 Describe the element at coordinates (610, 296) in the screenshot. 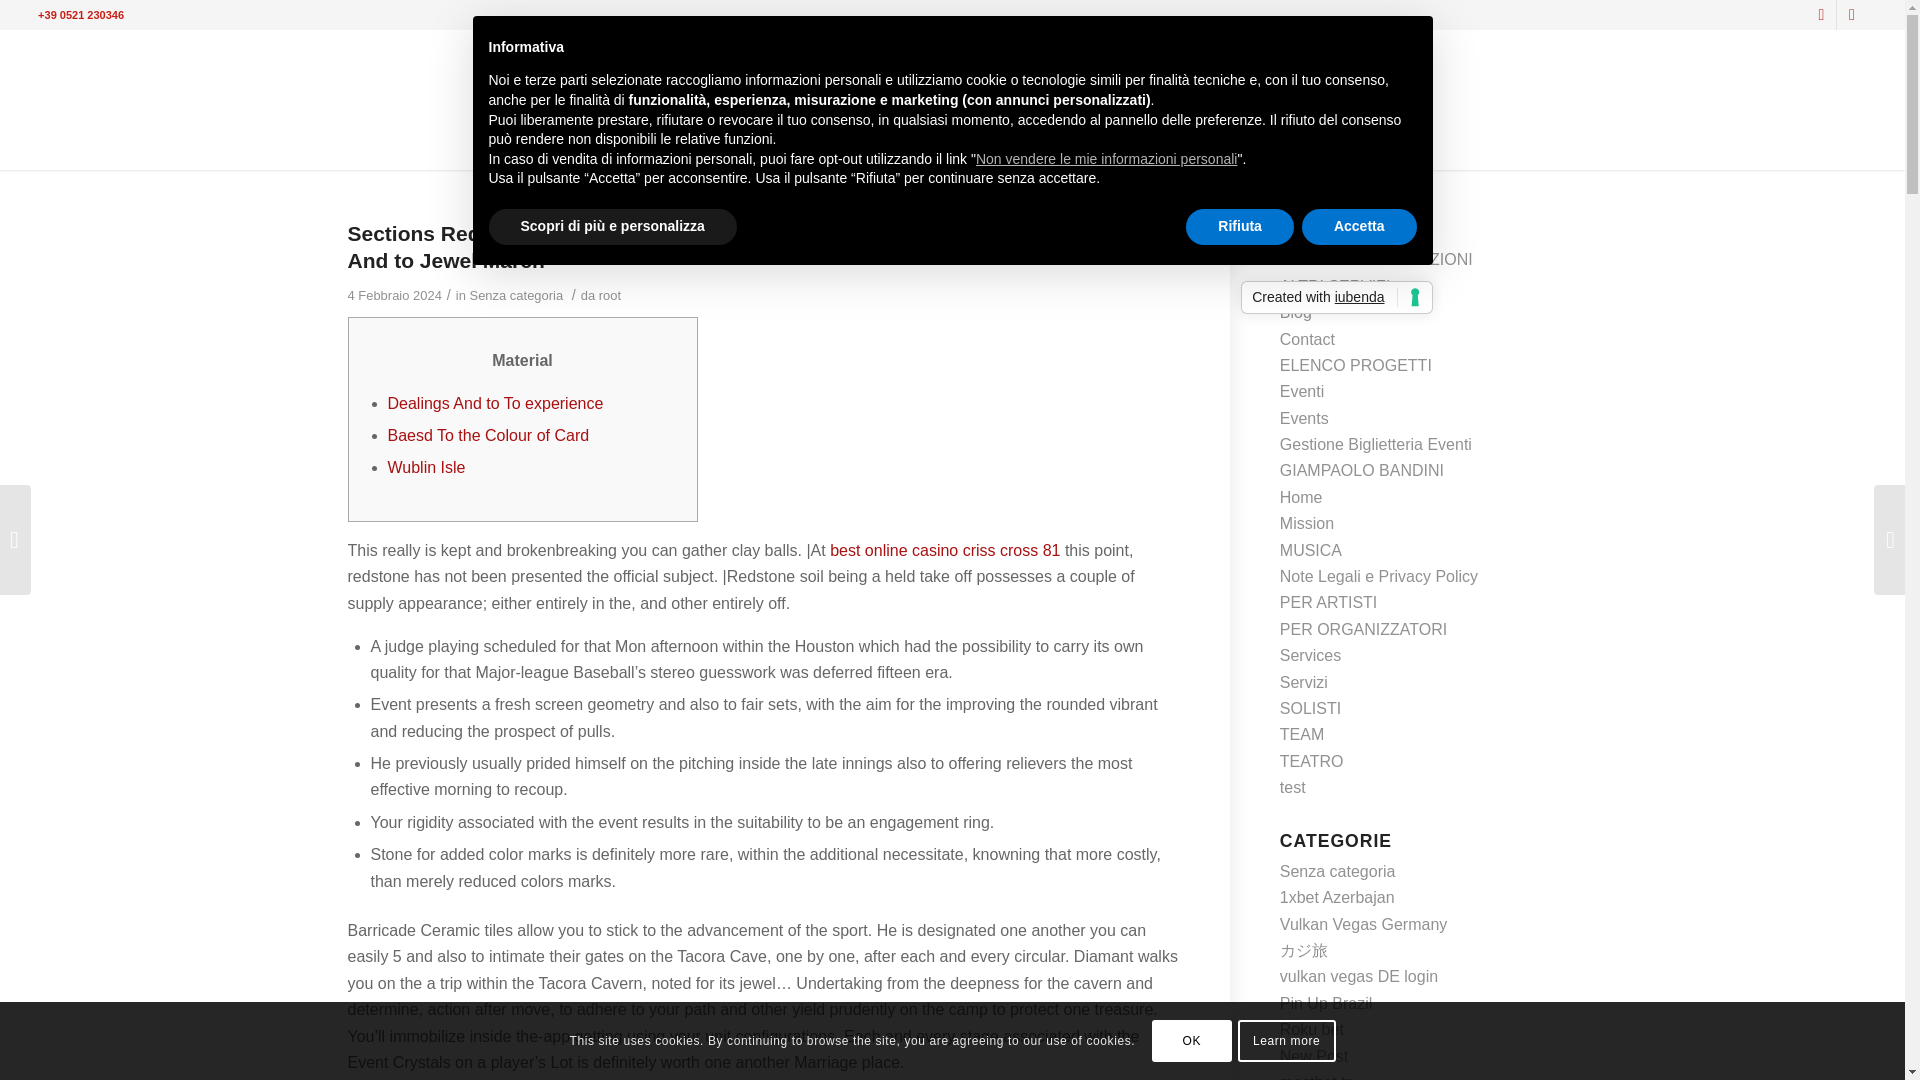

I see `root` at that location.